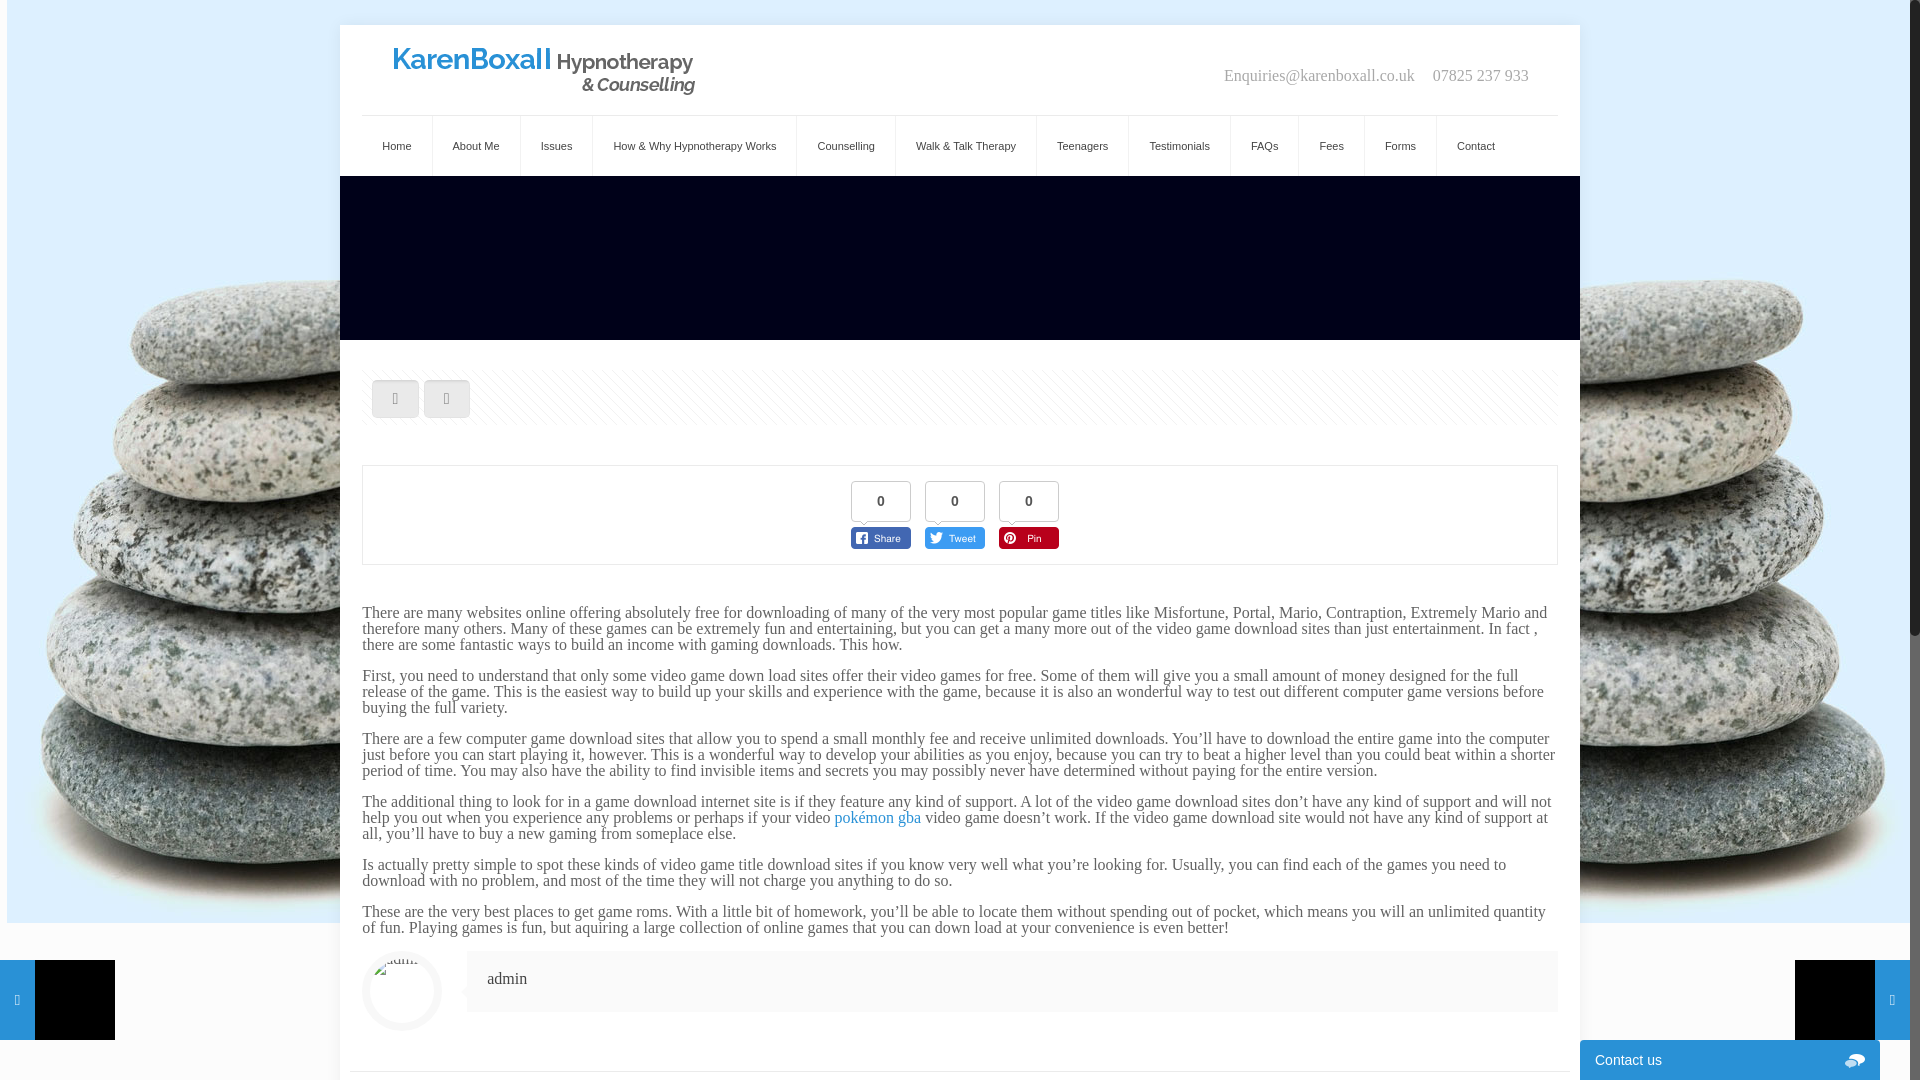 The image size is (1920, 1080). What do you see at coordinates (1480, 76) in the screenshot?
I see `07825 237 933` at bounding box center [1480, 76].